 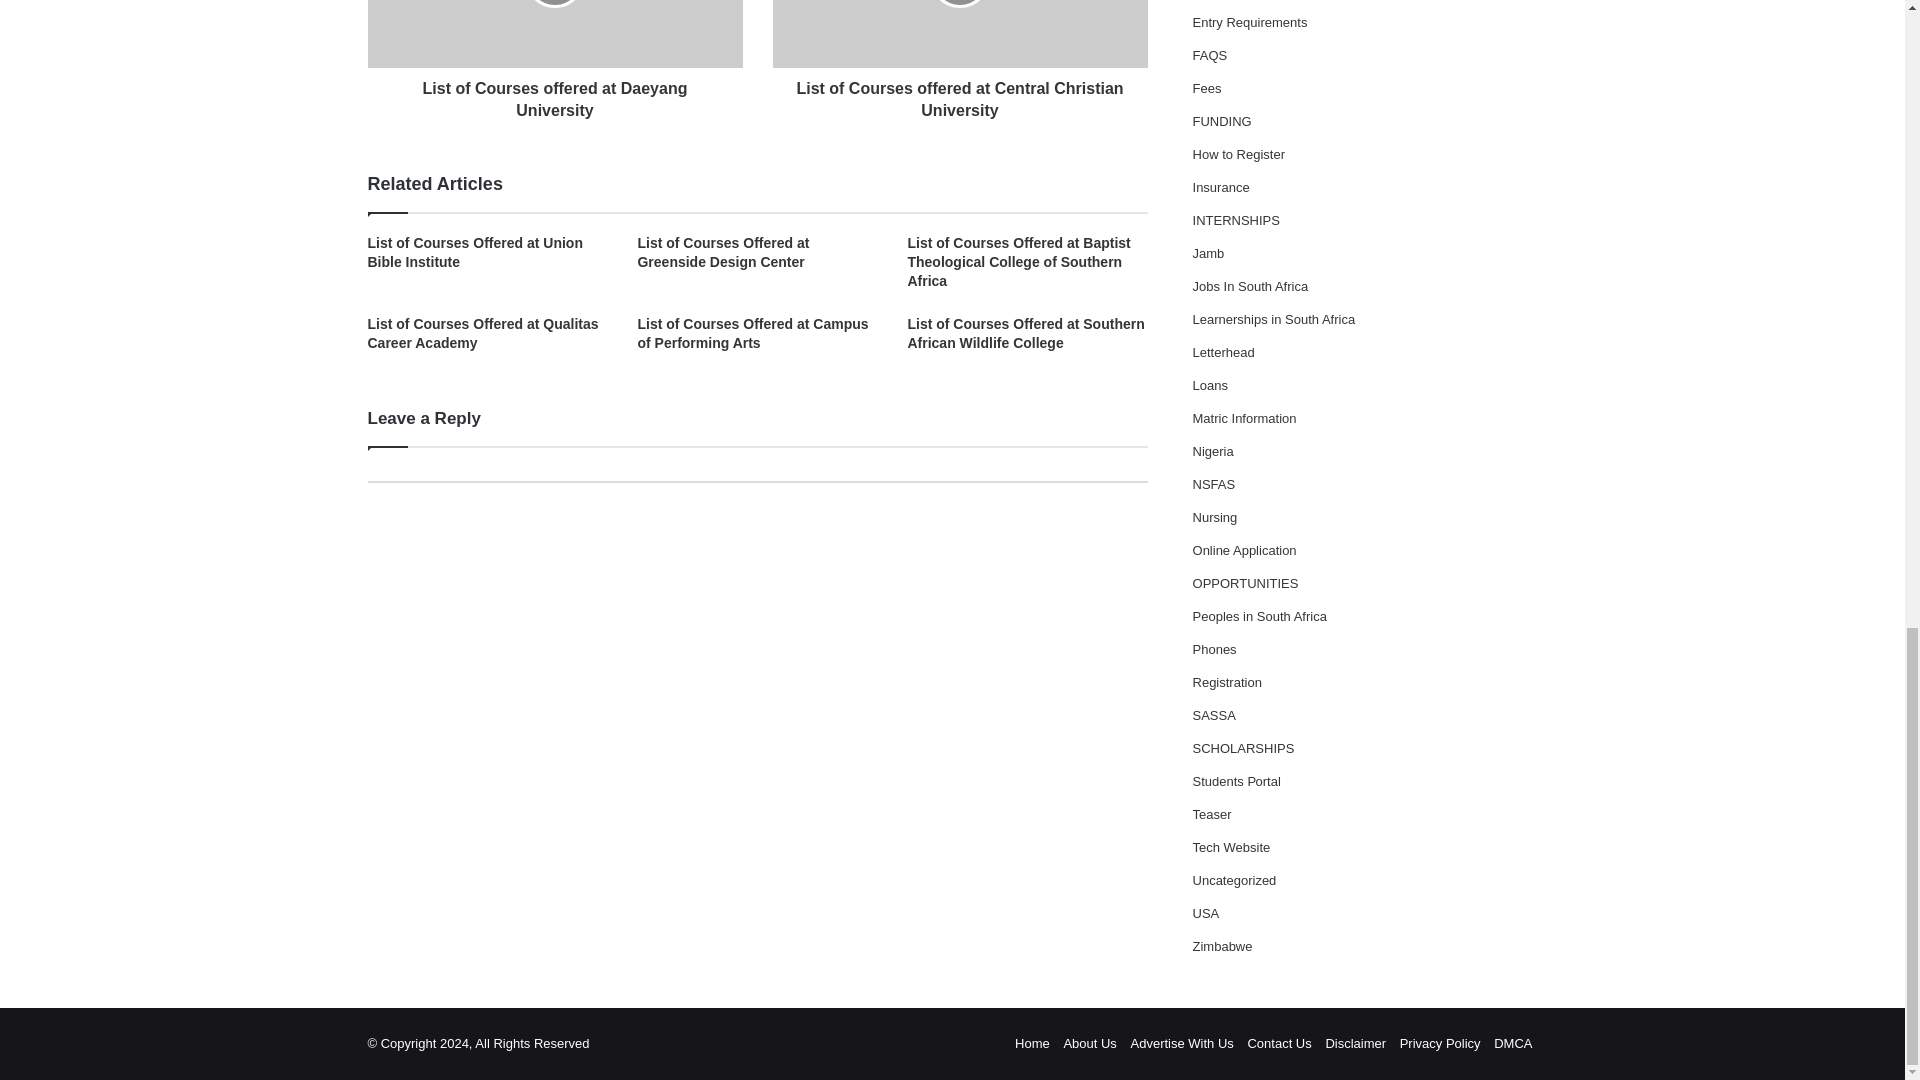 What do you see at coordinates (722, 252) in the screenshot?
I see `List of Courses Offered at Greenside Design Center` at bounding box center [722, 252].